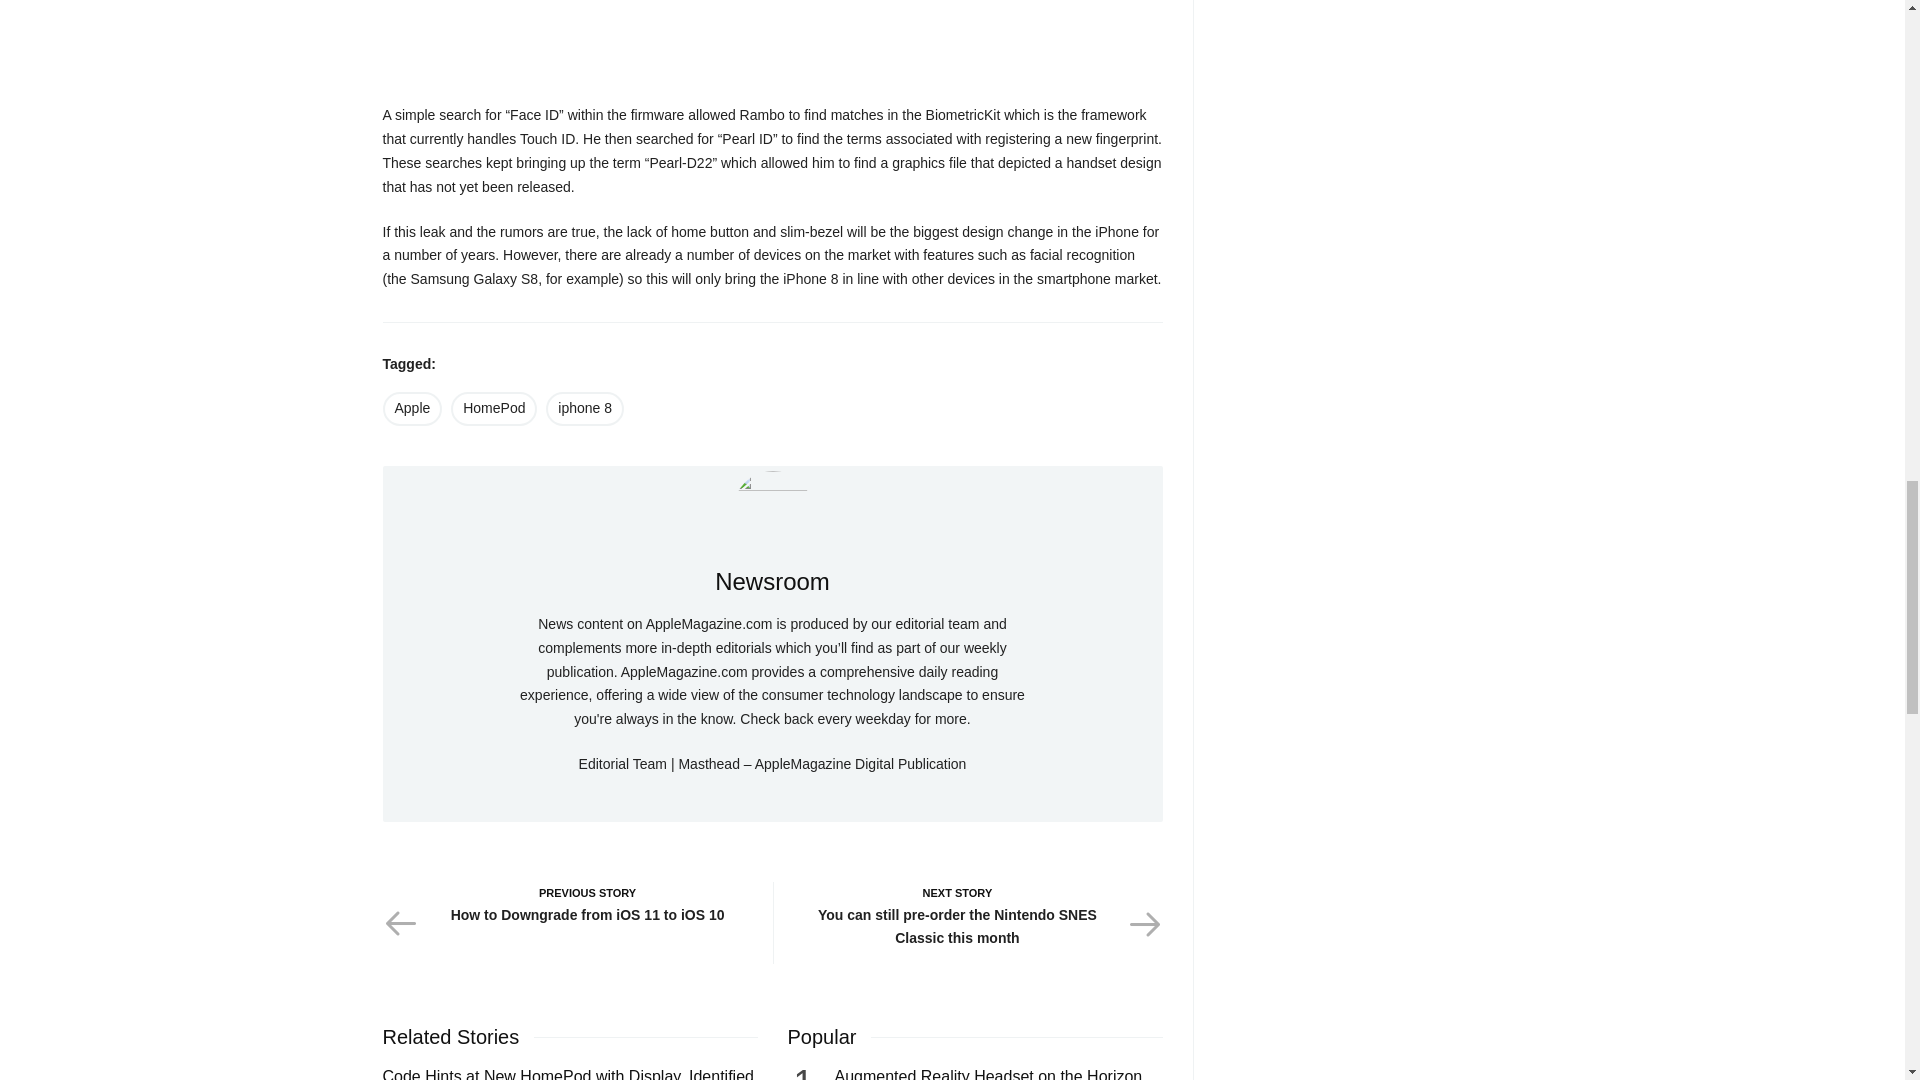  I want to click on Newsroom, so click(772, 509).